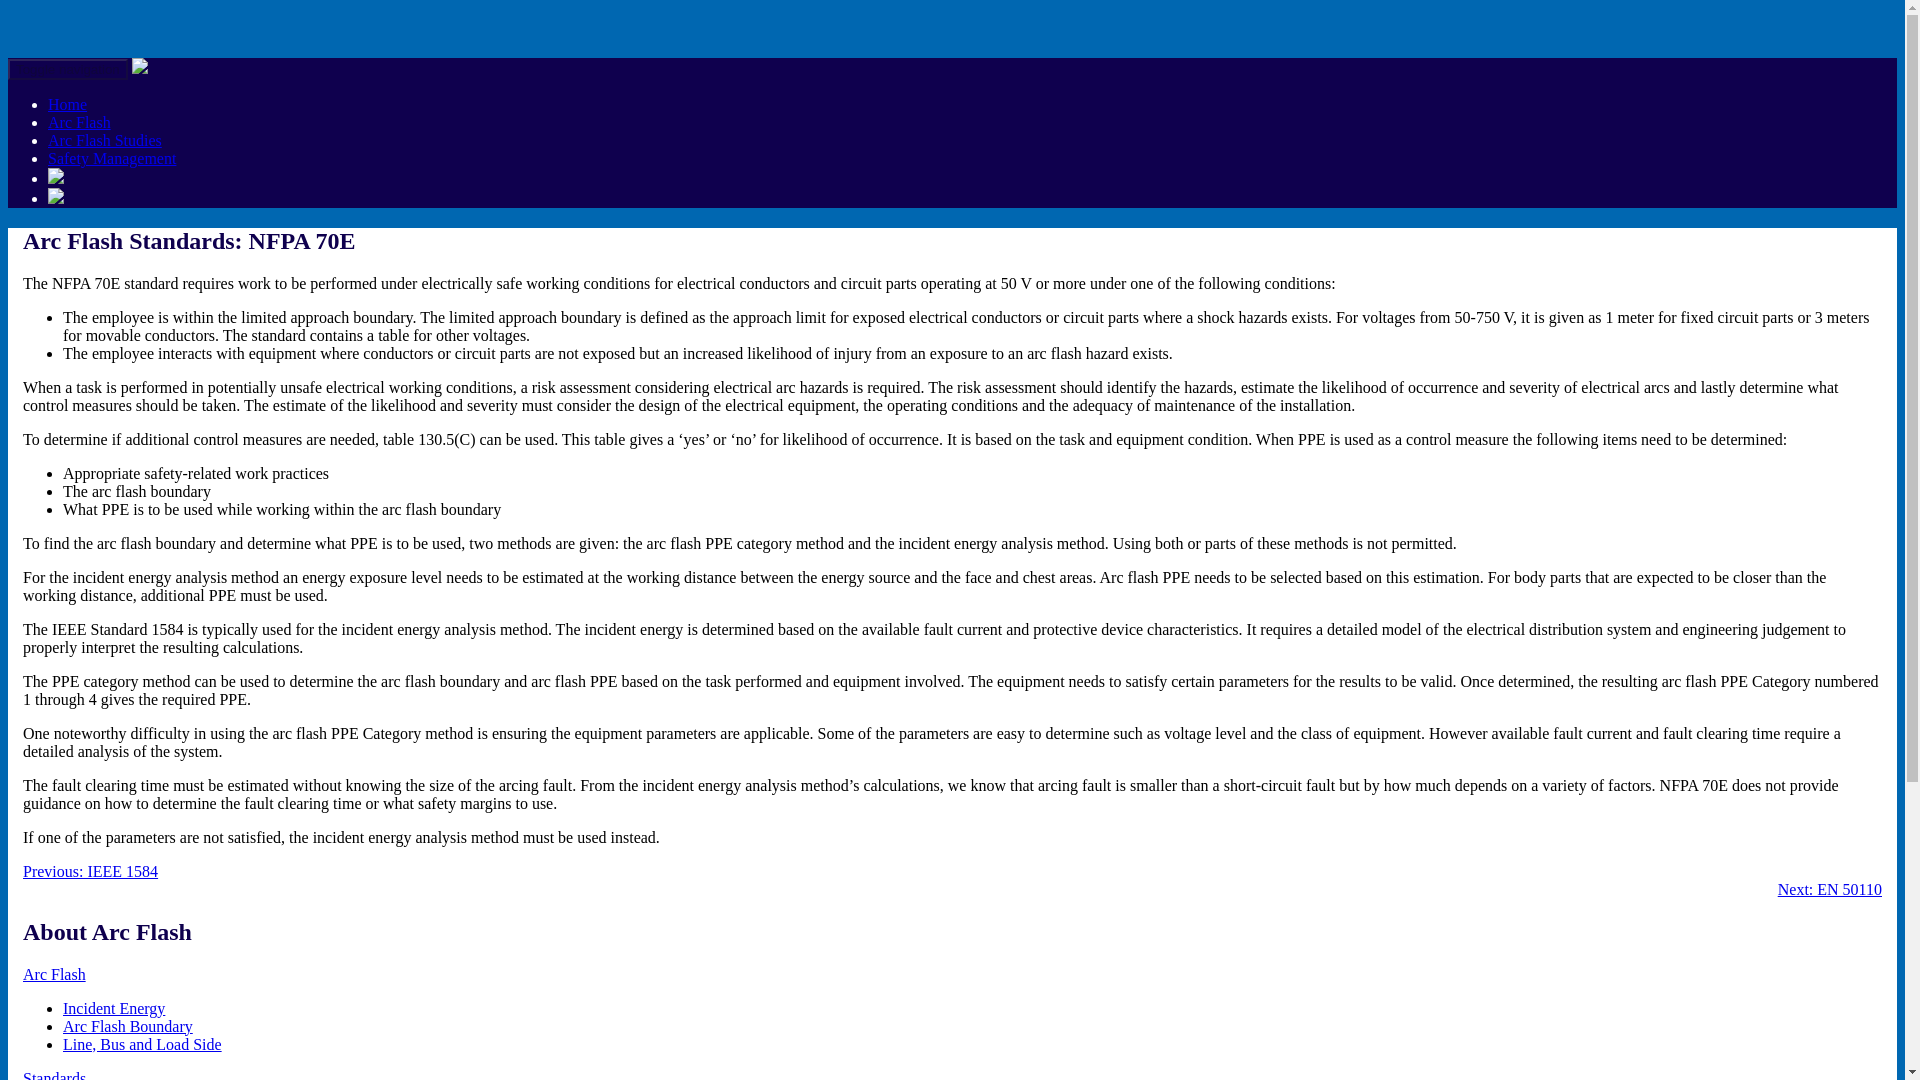  What do you see at coordinates (90, 871) in the screenshot?
I see `Previous: IEEE 1584` at bounding box center [90, 871].